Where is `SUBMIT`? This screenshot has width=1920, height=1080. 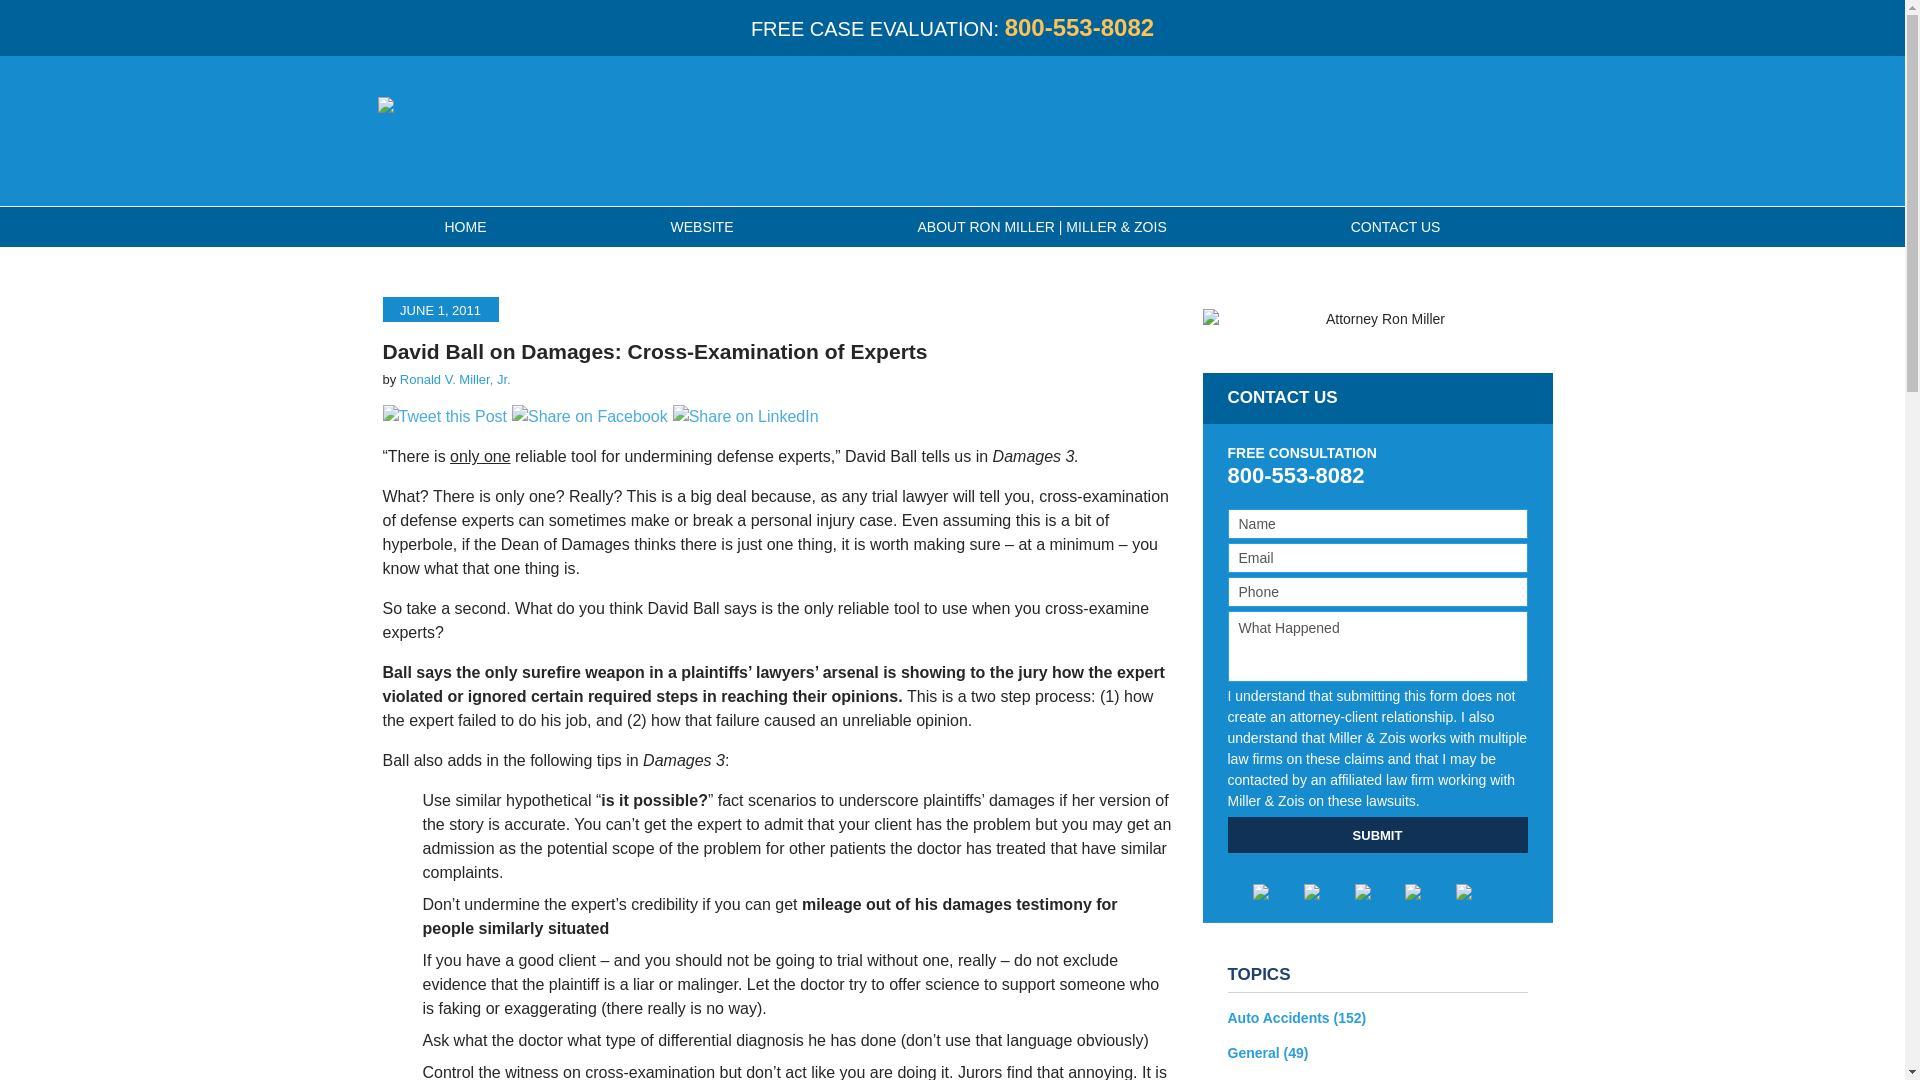
SUBMIT is located at coordinates (1378, 834).